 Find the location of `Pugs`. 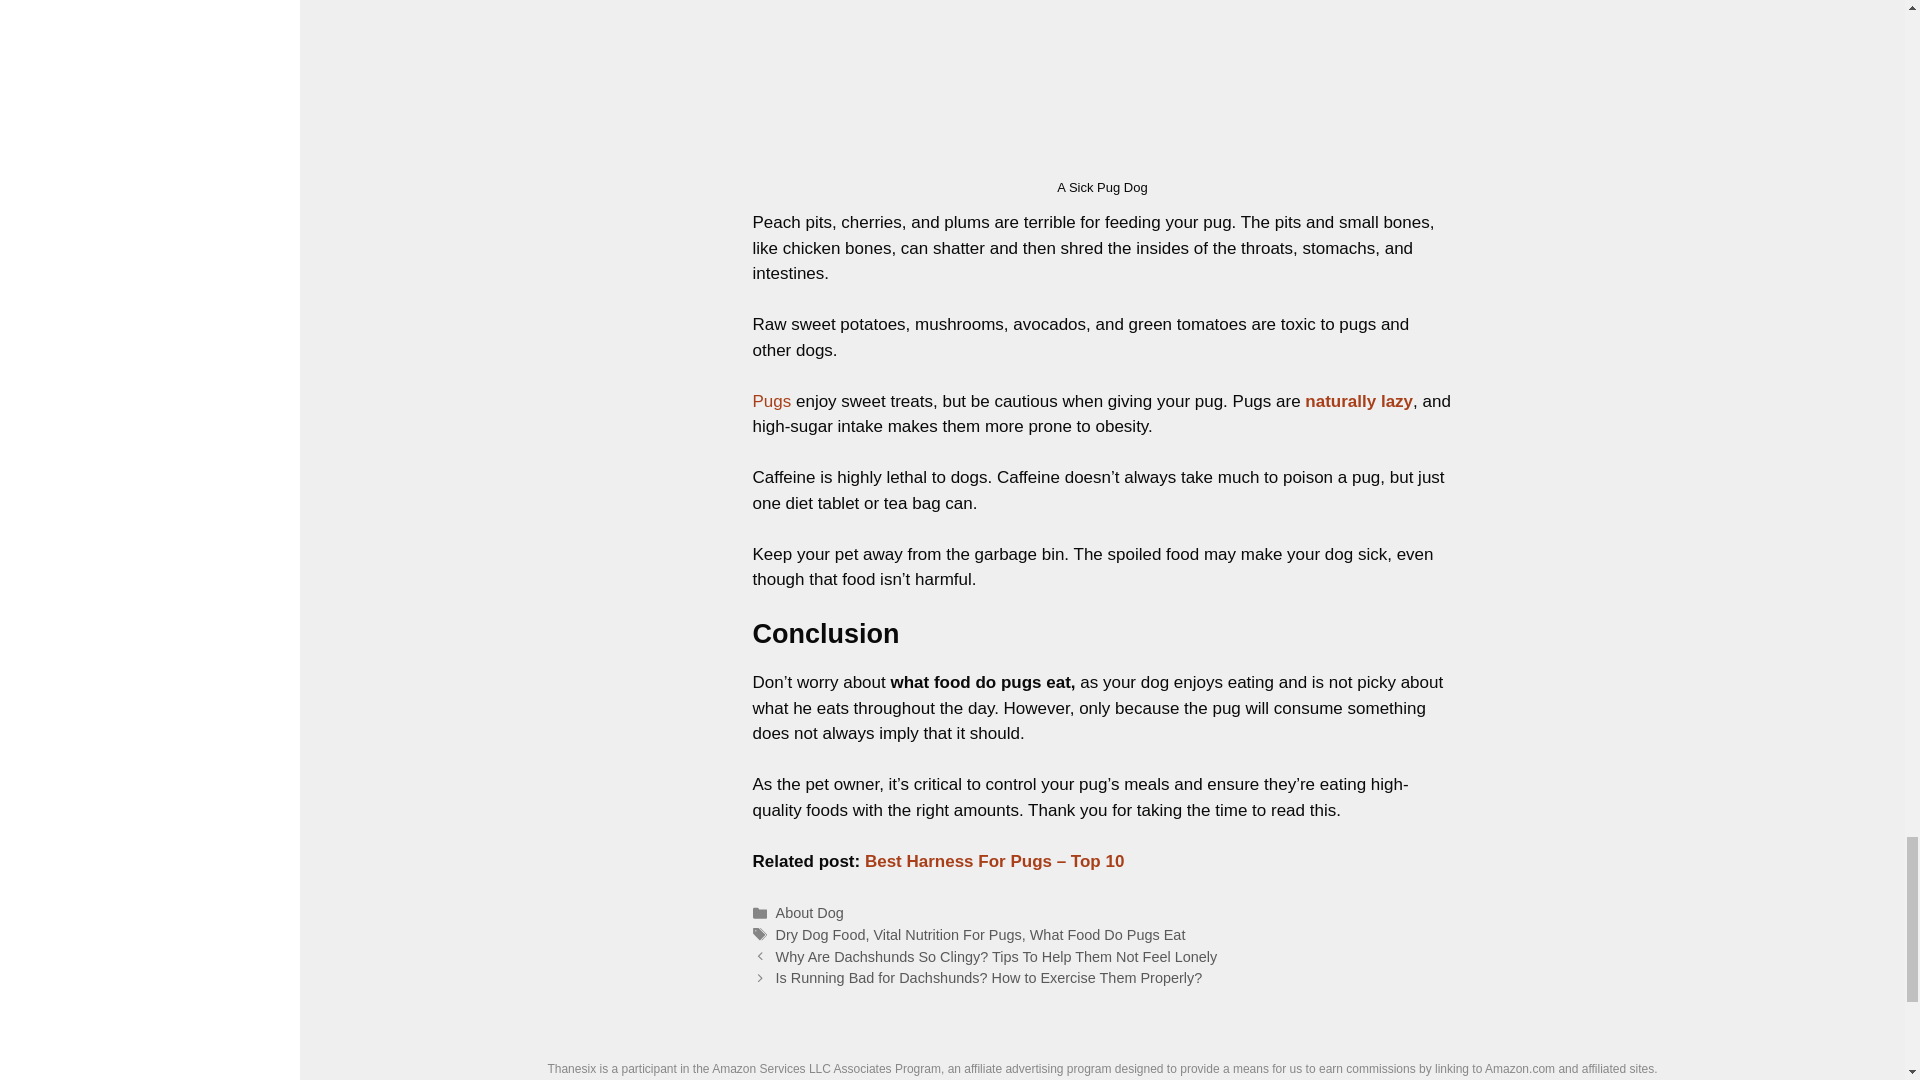

Pugs is located at coordinates (772, 402).